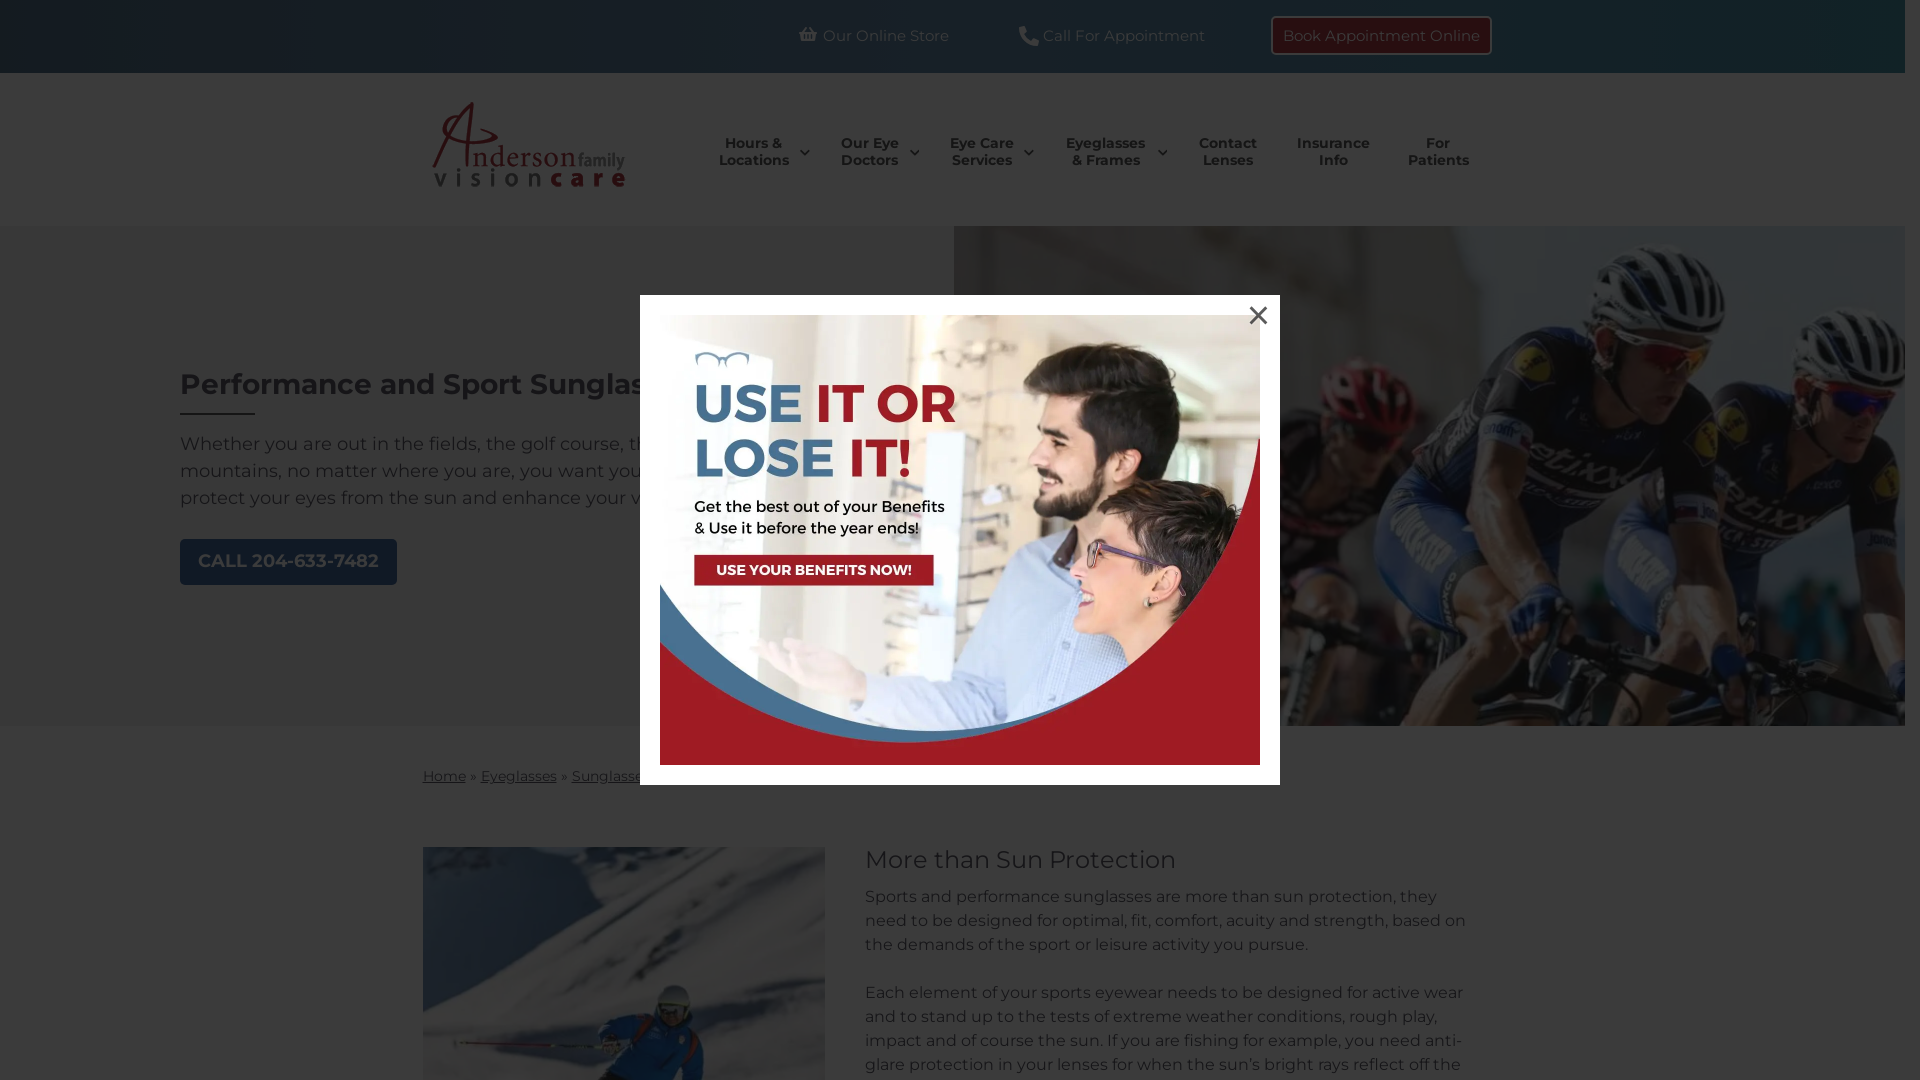  What do you see at coordinates (874, 35) in the screenshot?
I see `Our Online Store` at bounding box center [874, 35].